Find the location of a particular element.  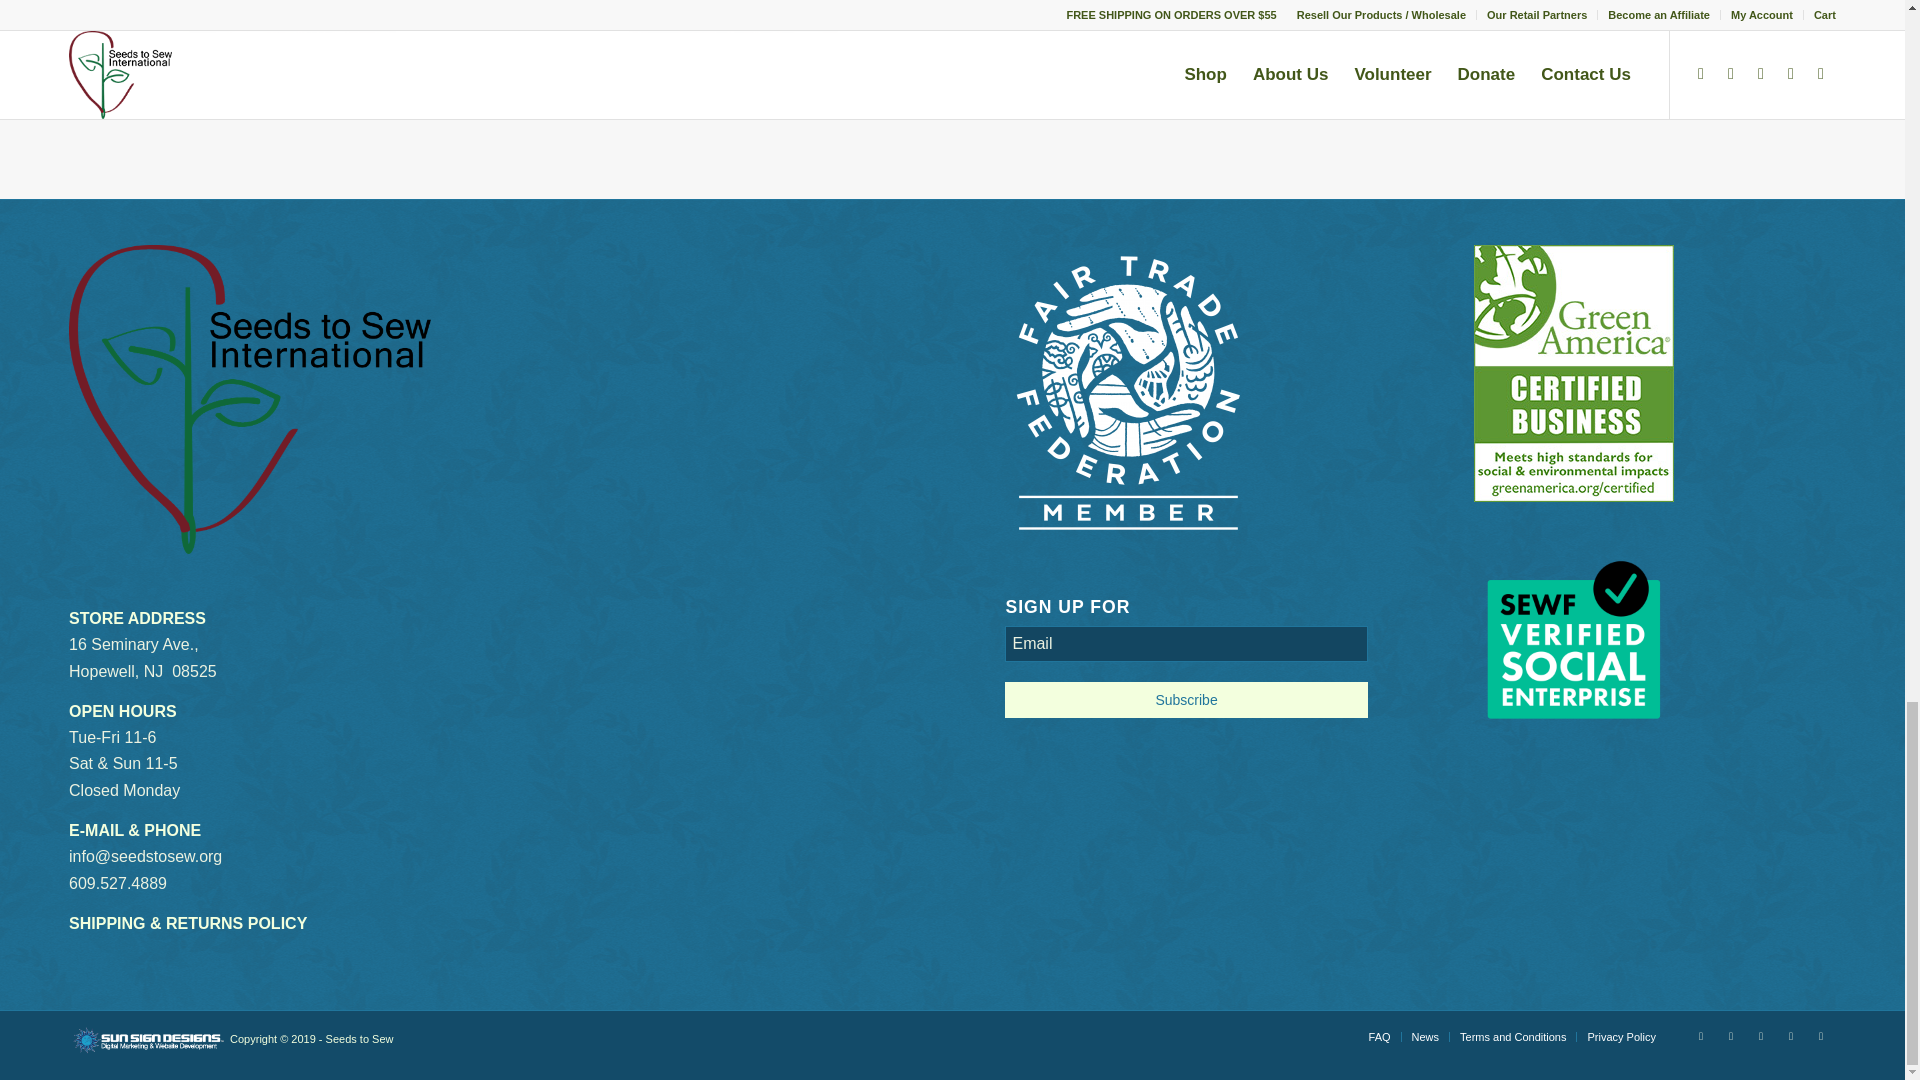

Subscribe is located at coordinates (1186, 700).